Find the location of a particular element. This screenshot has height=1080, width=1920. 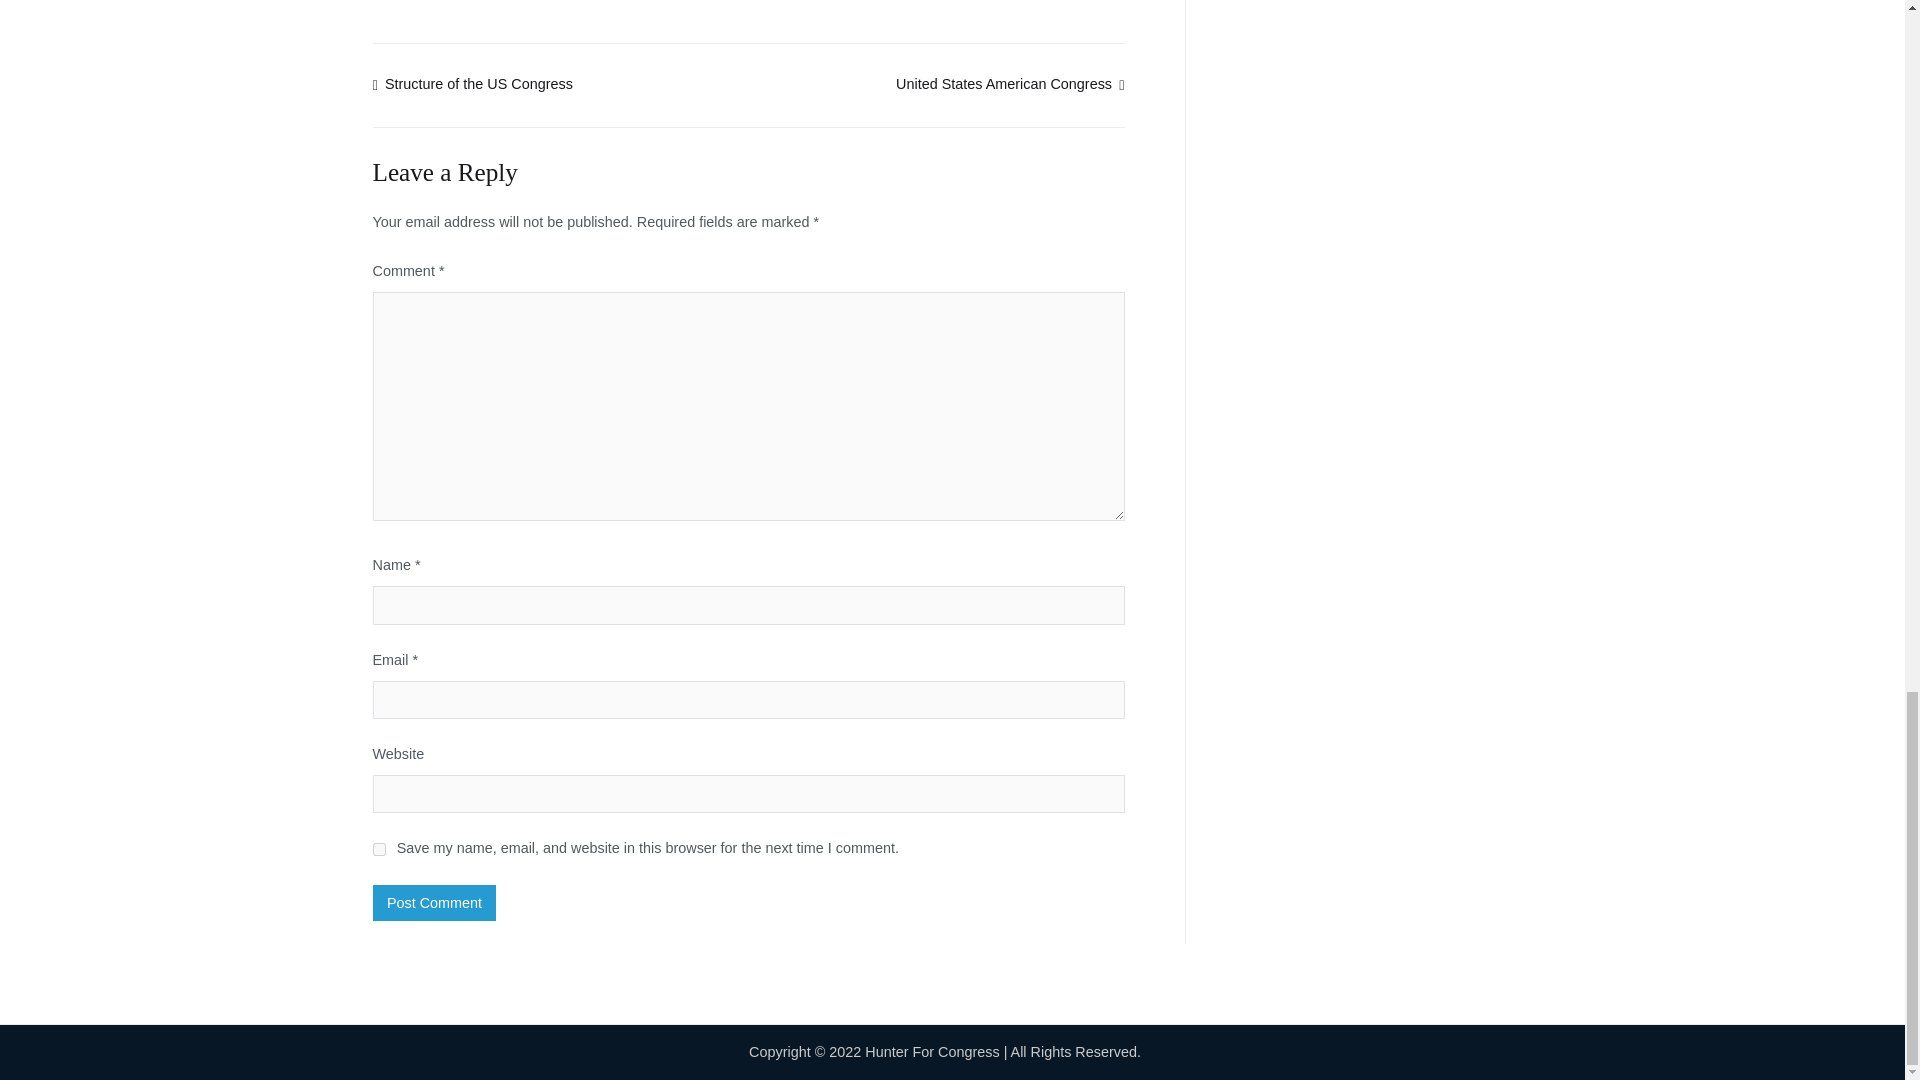

Post Comment is located at coordinates (434, 902).